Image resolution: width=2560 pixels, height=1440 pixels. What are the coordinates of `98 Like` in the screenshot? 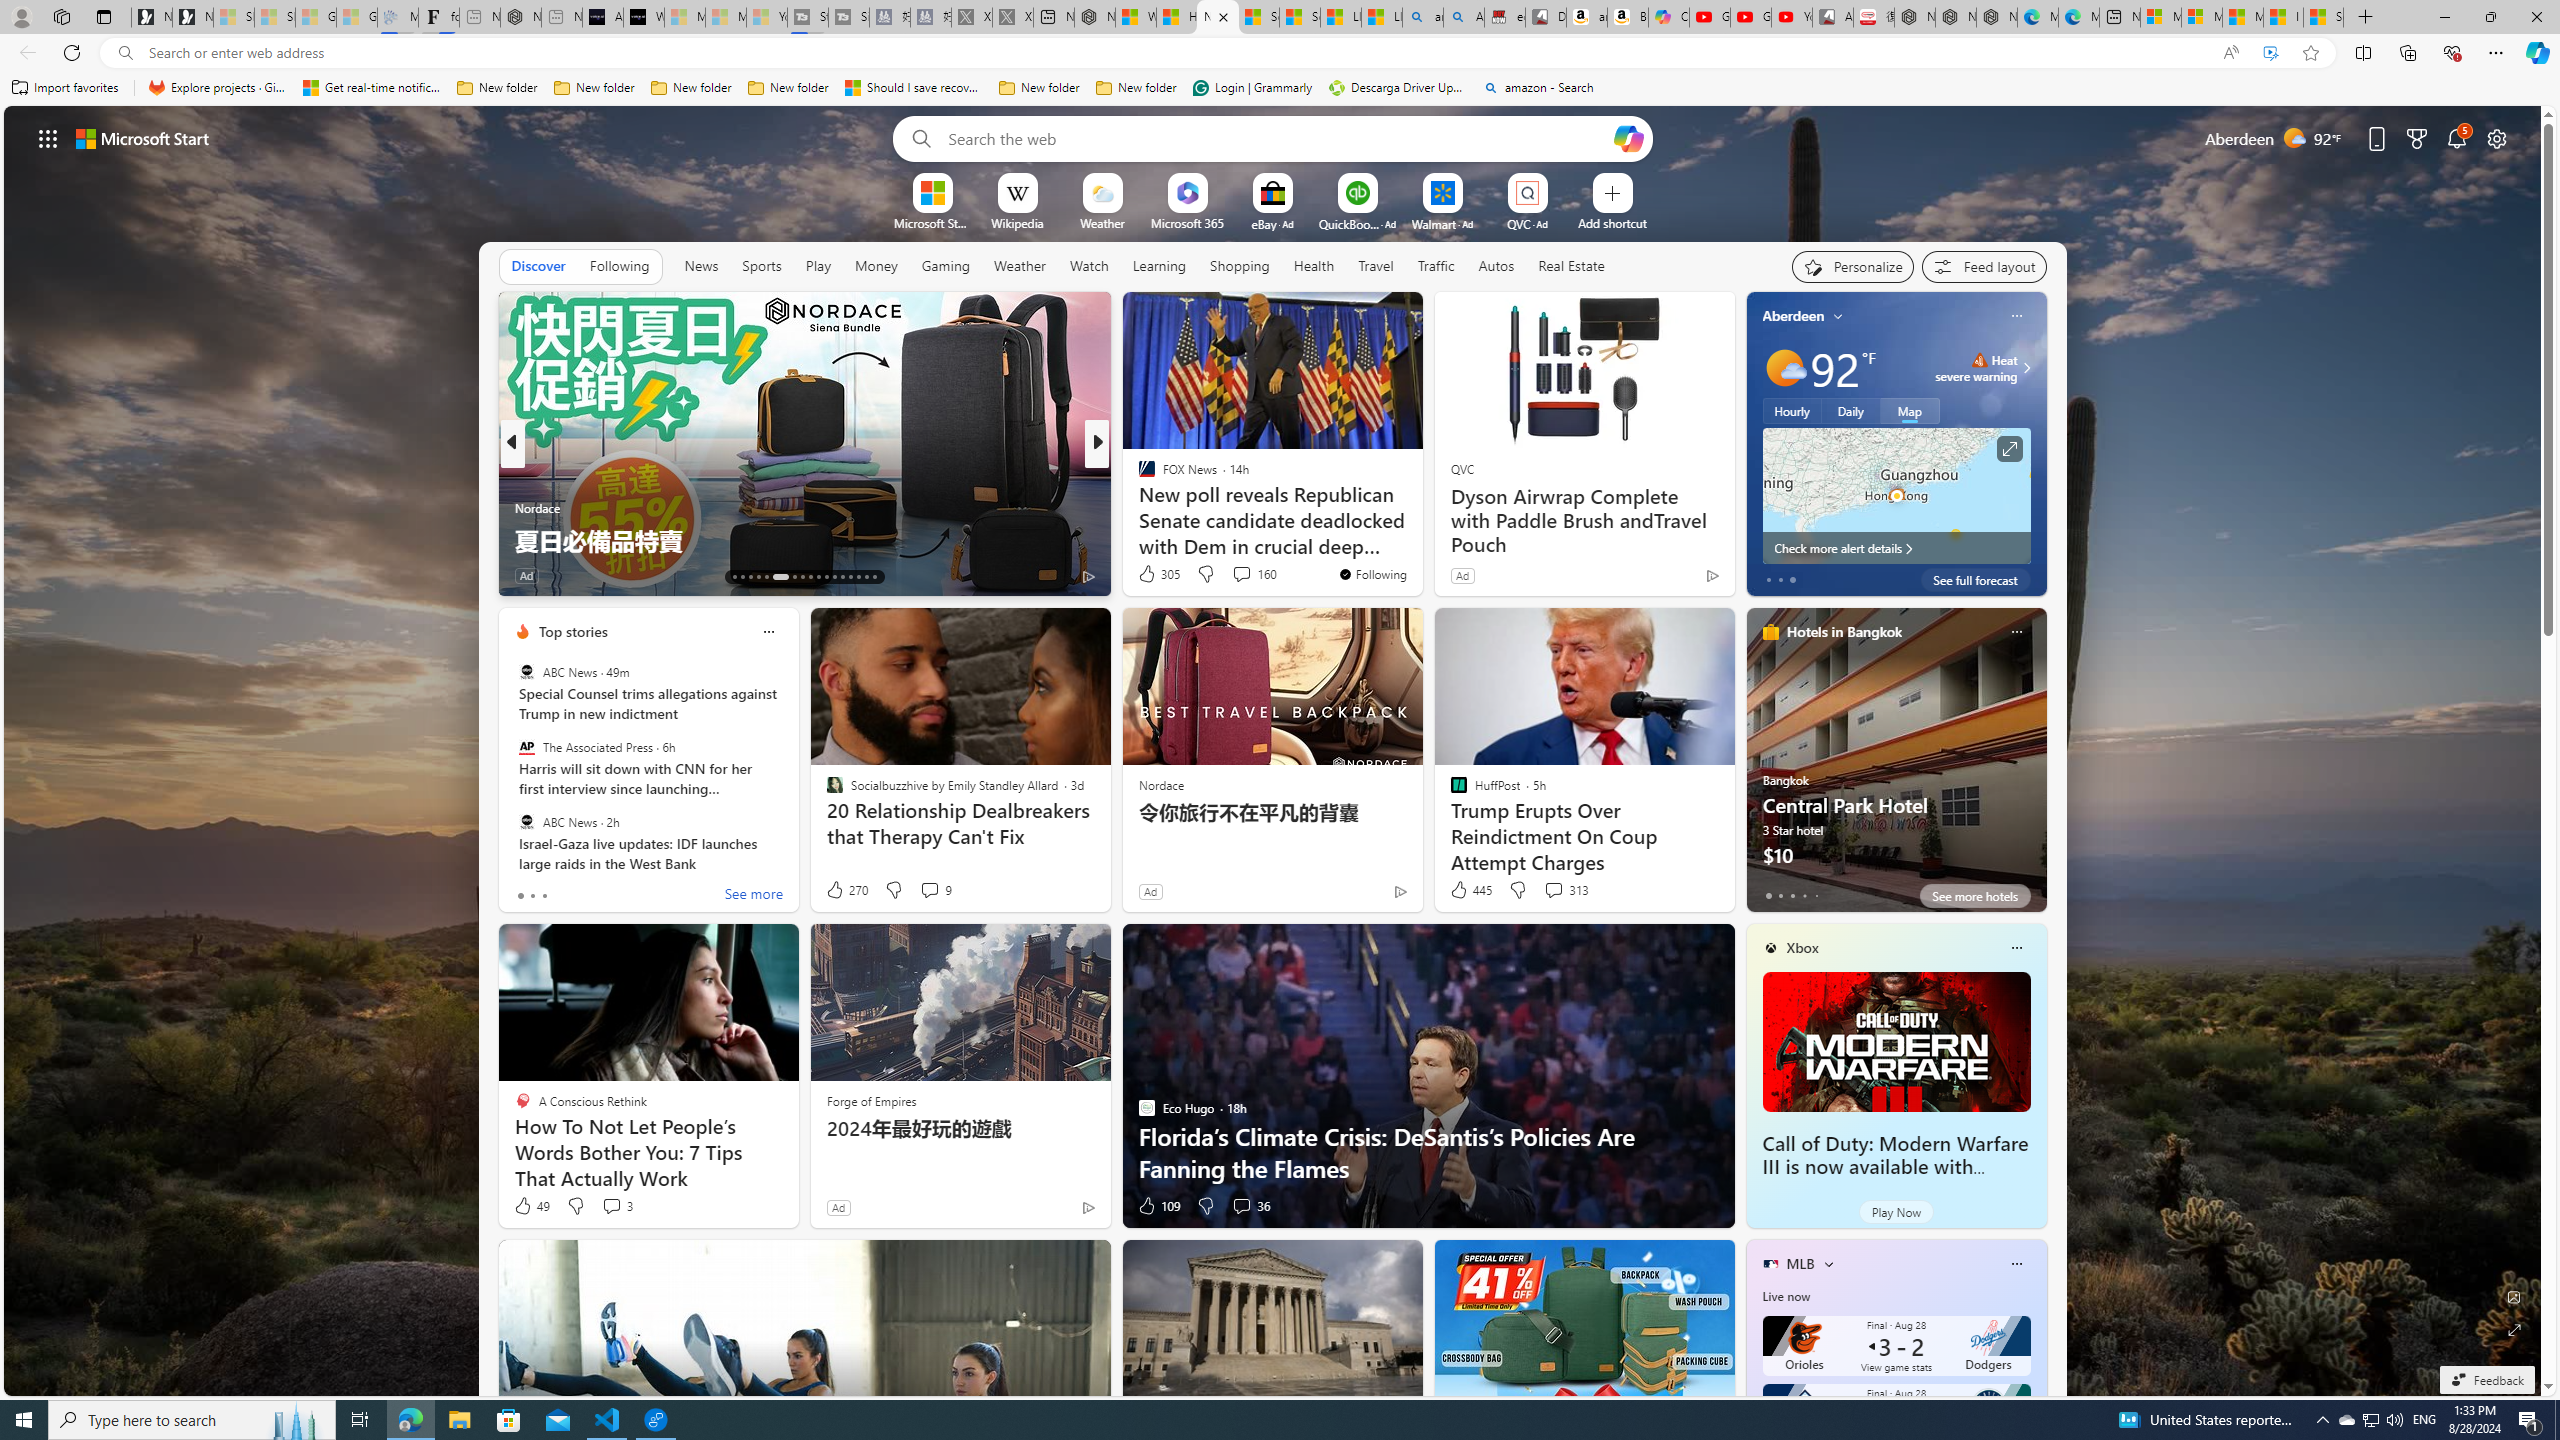 It's located at (1148, 576).